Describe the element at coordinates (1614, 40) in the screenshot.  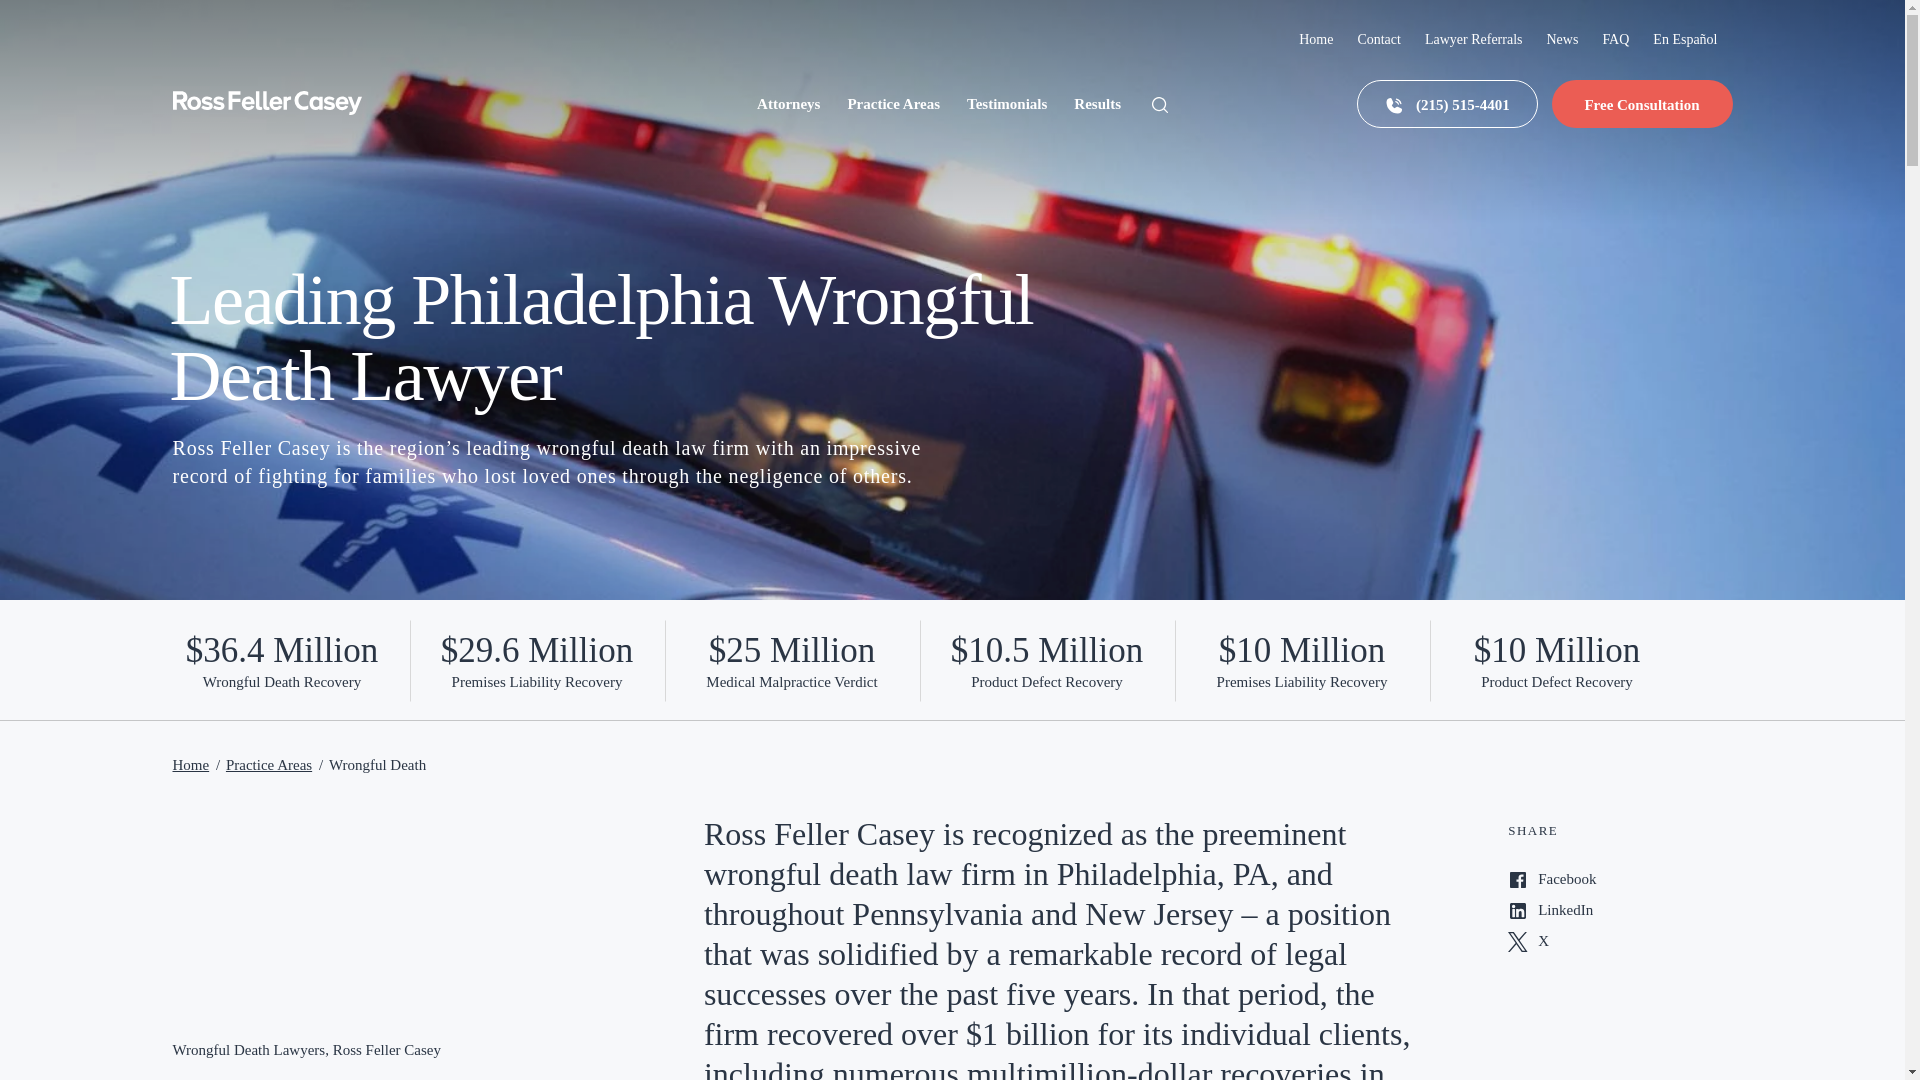
I see `FAQ` at that location.